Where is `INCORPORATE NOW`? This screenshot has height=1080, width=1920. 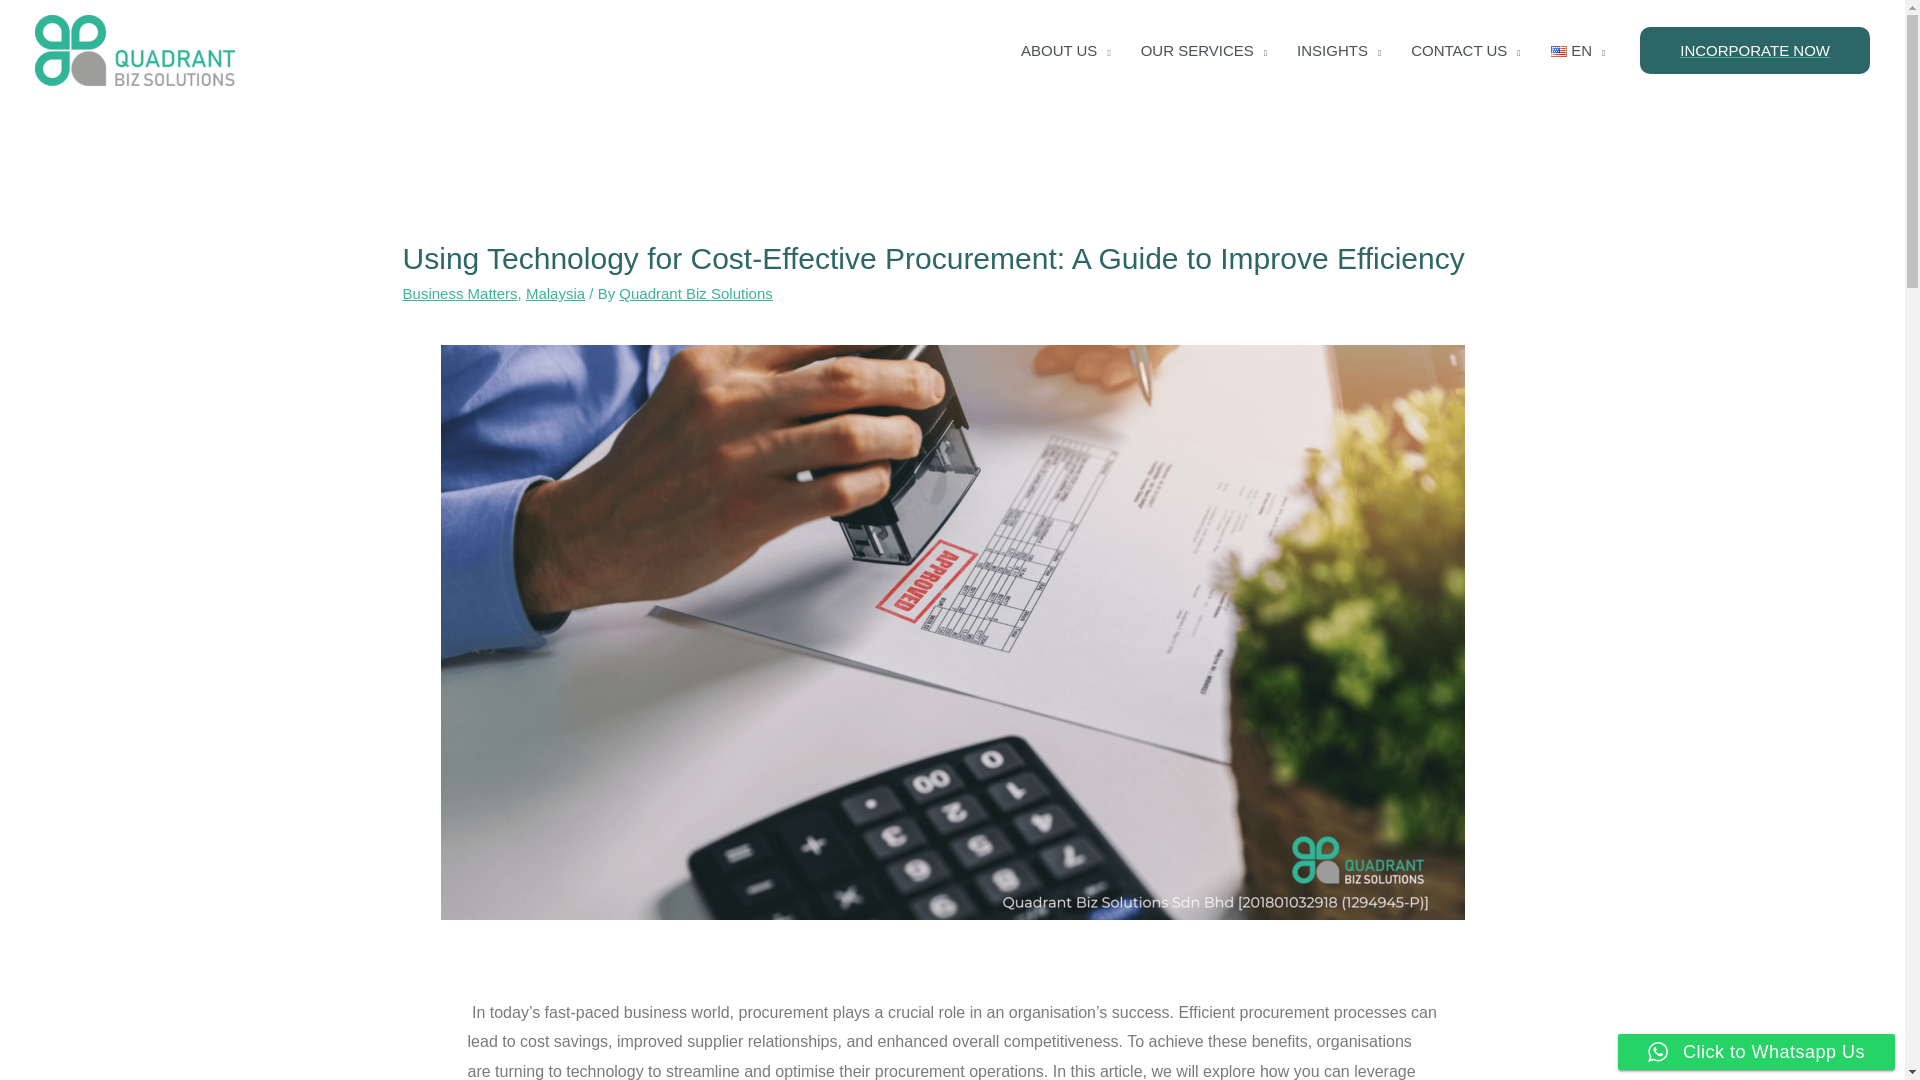 INCORPORATE NOW is located at coordinates (1754, 50).